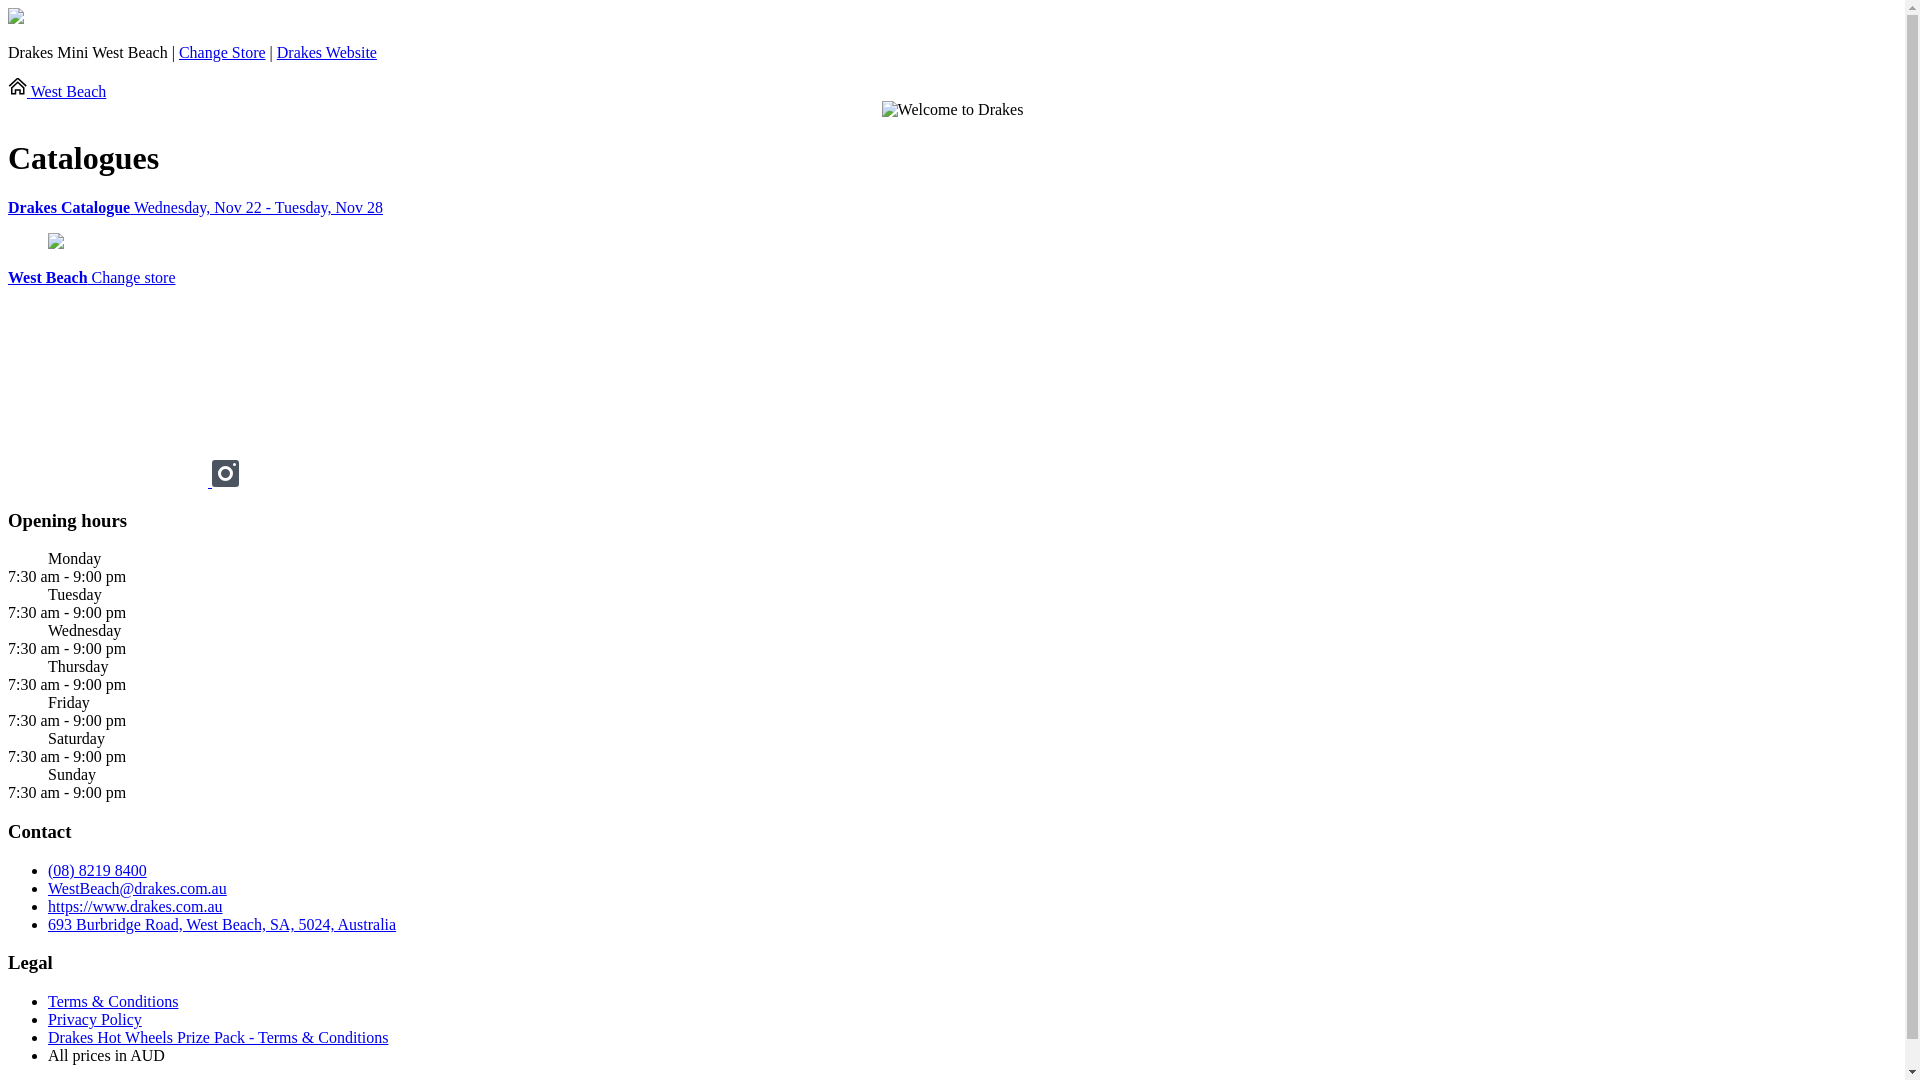  What do you see at coordinates (135, 906) in the screenshot?
I see `https://www.drakes.com.au` at bounding box center [135, 906].